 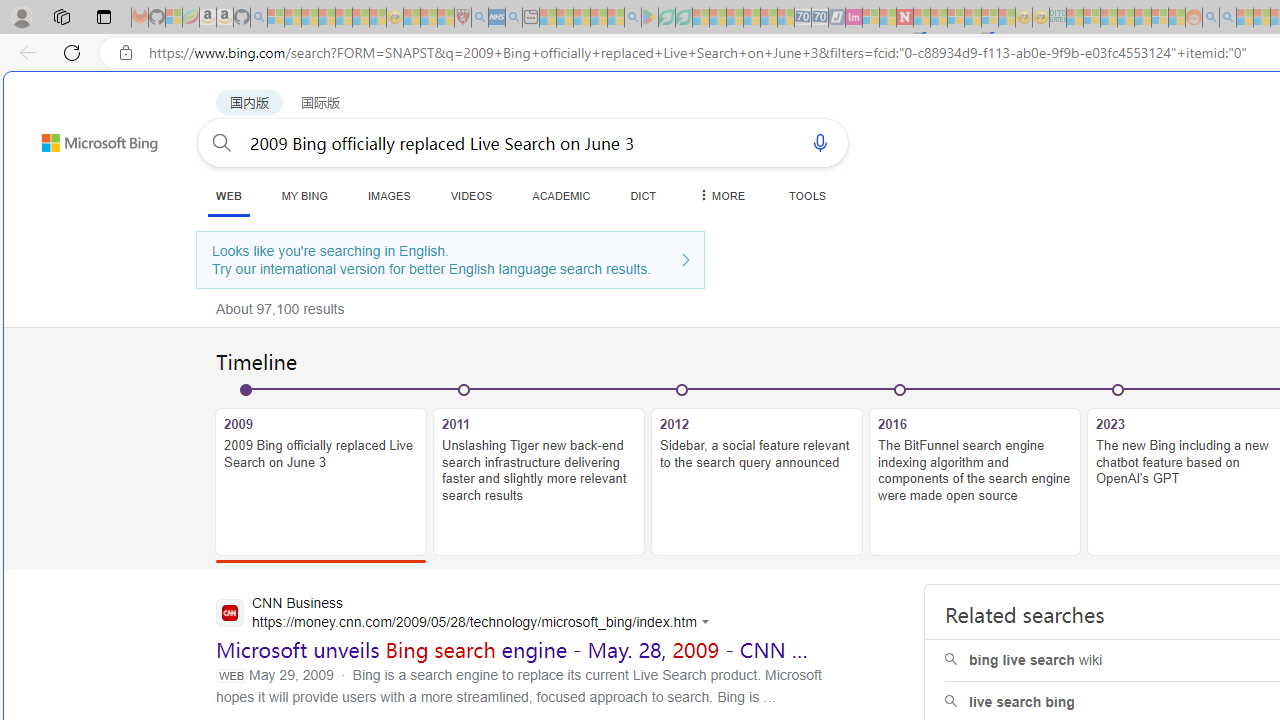 What do you see at coordinates (938, 18) in the screenshot?
I see `14 Common Myths Debunked By Scientific Facts - Sleeping` at bounding box center [938, 18].